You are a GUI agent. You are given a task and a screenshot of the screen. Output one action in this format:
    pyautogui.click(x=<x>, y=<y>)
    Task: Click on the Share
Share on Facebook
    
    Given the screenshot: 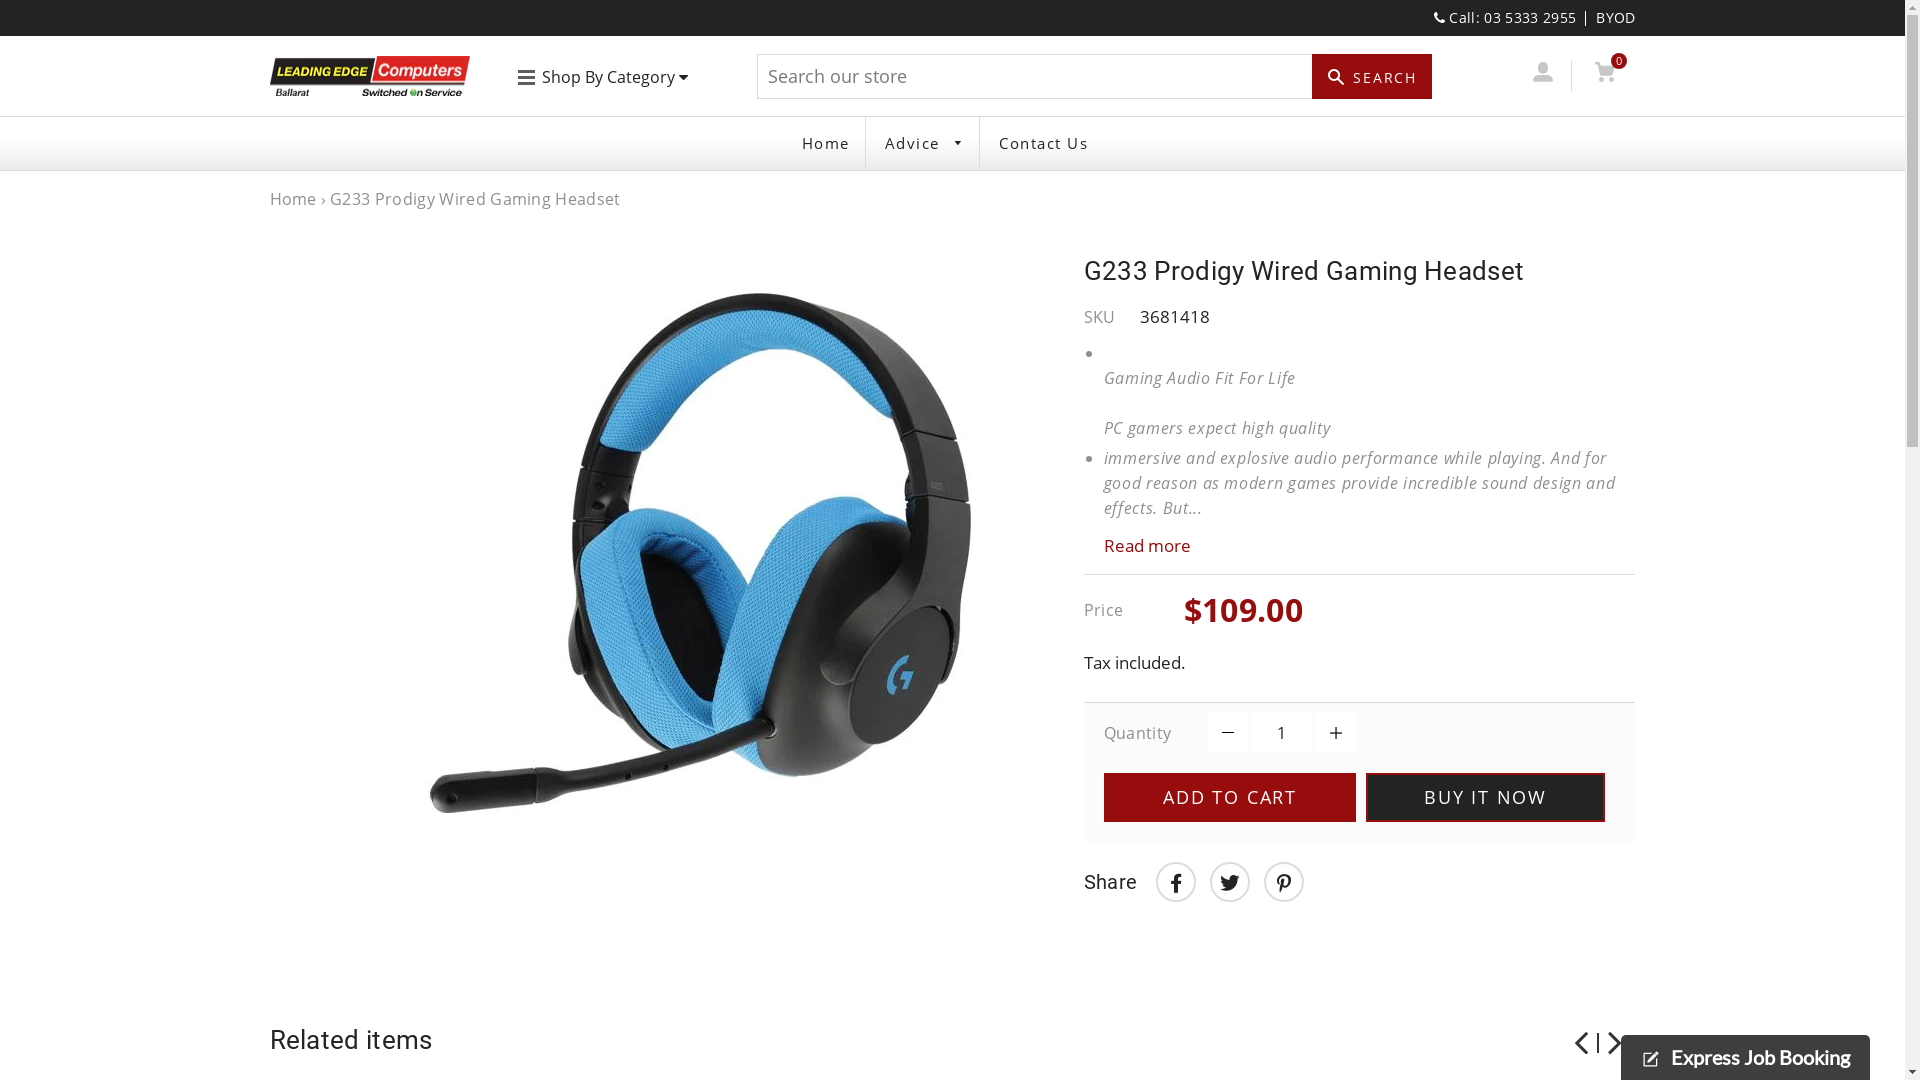 What is the action you would take?
    pyautogui.click(x=1176, y=882)
    